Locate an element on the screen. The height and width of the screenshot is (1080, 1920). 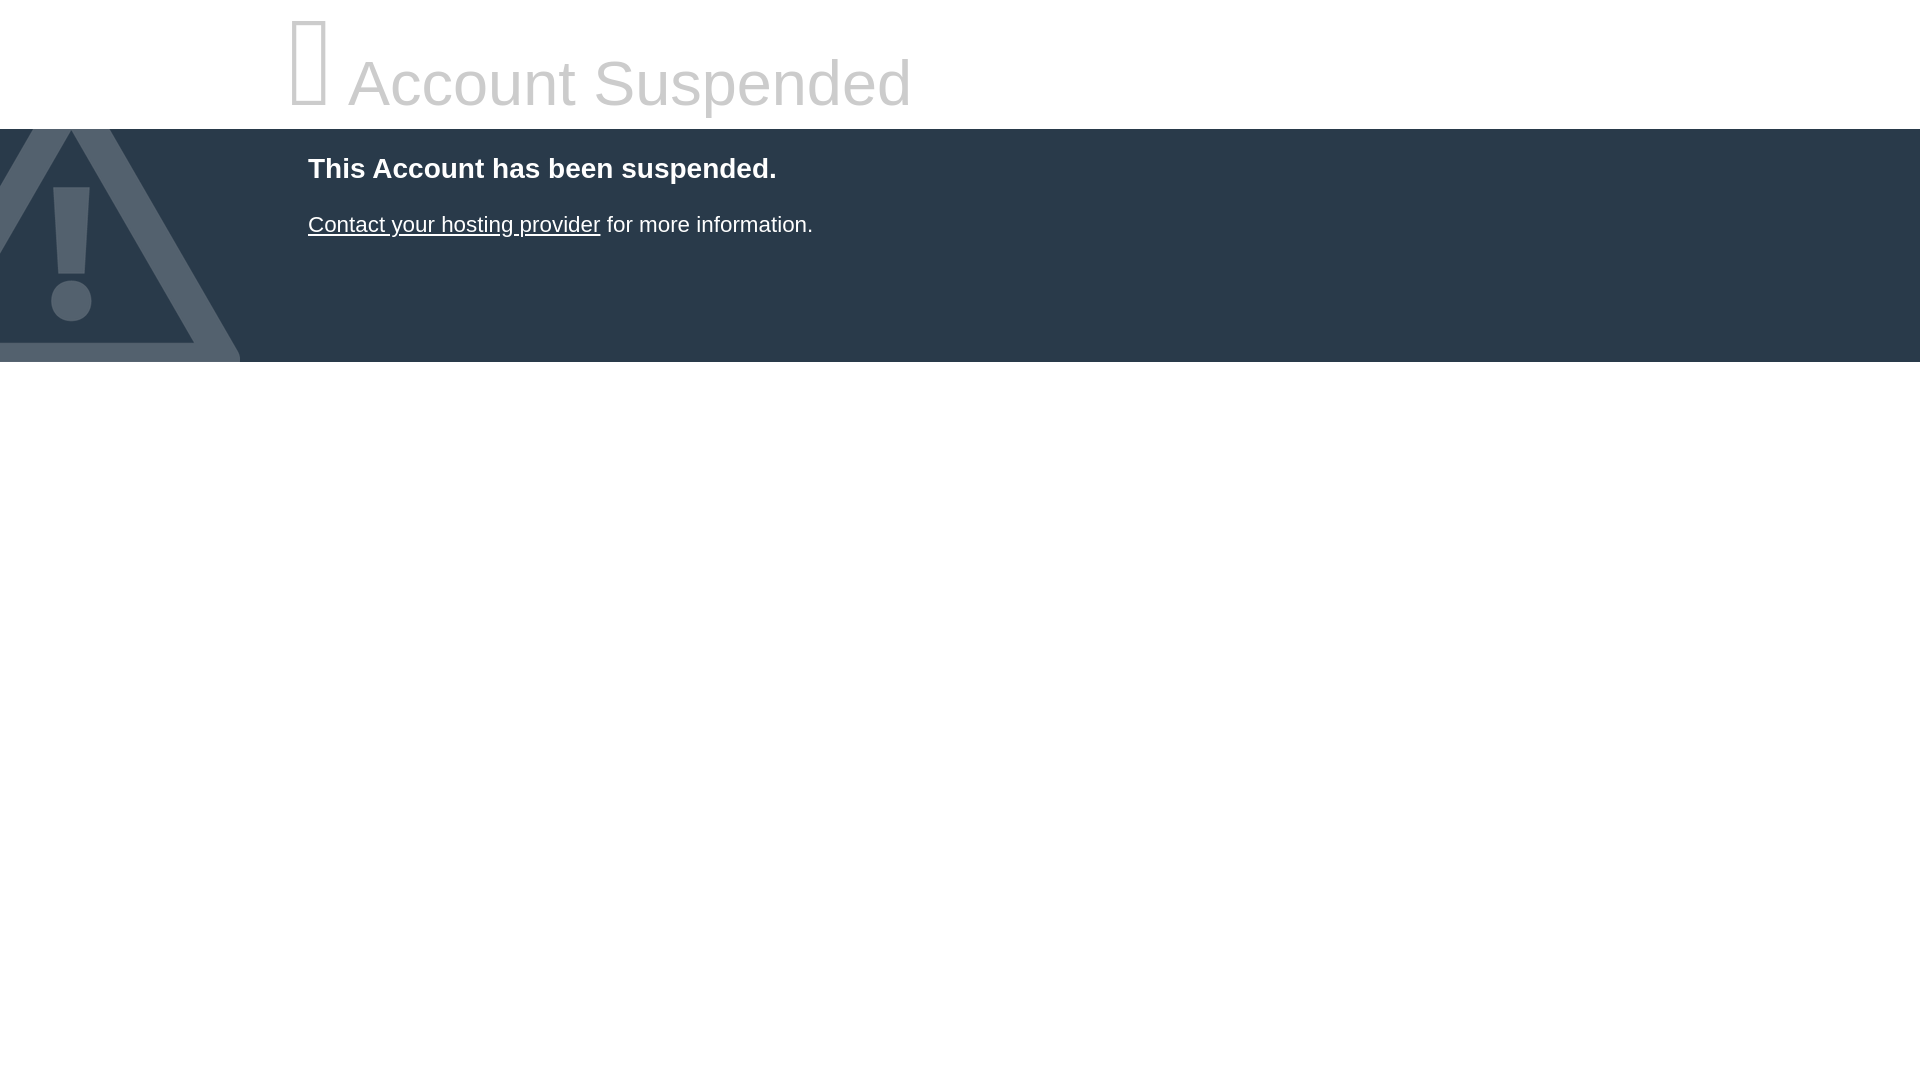
Contact your hosting provider is located at coordinates (453, 224).